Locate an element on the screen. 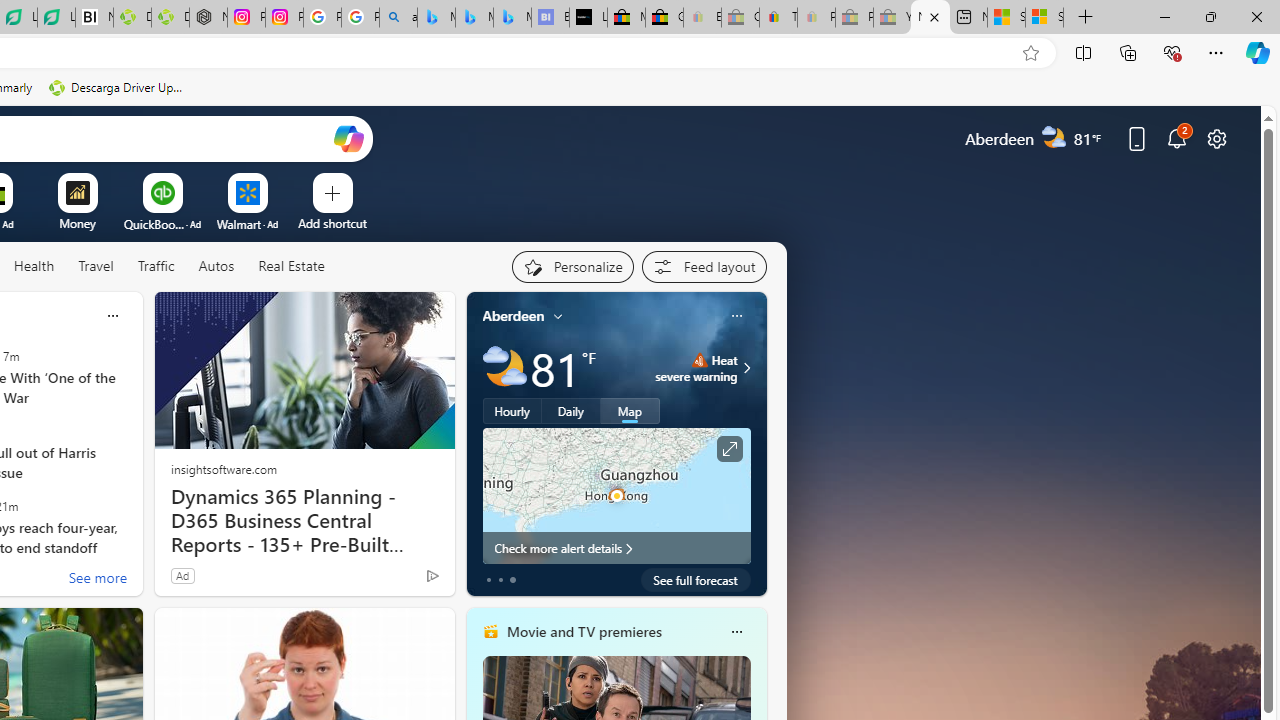  insightsoftware.com is located at coordinates (223, 468).